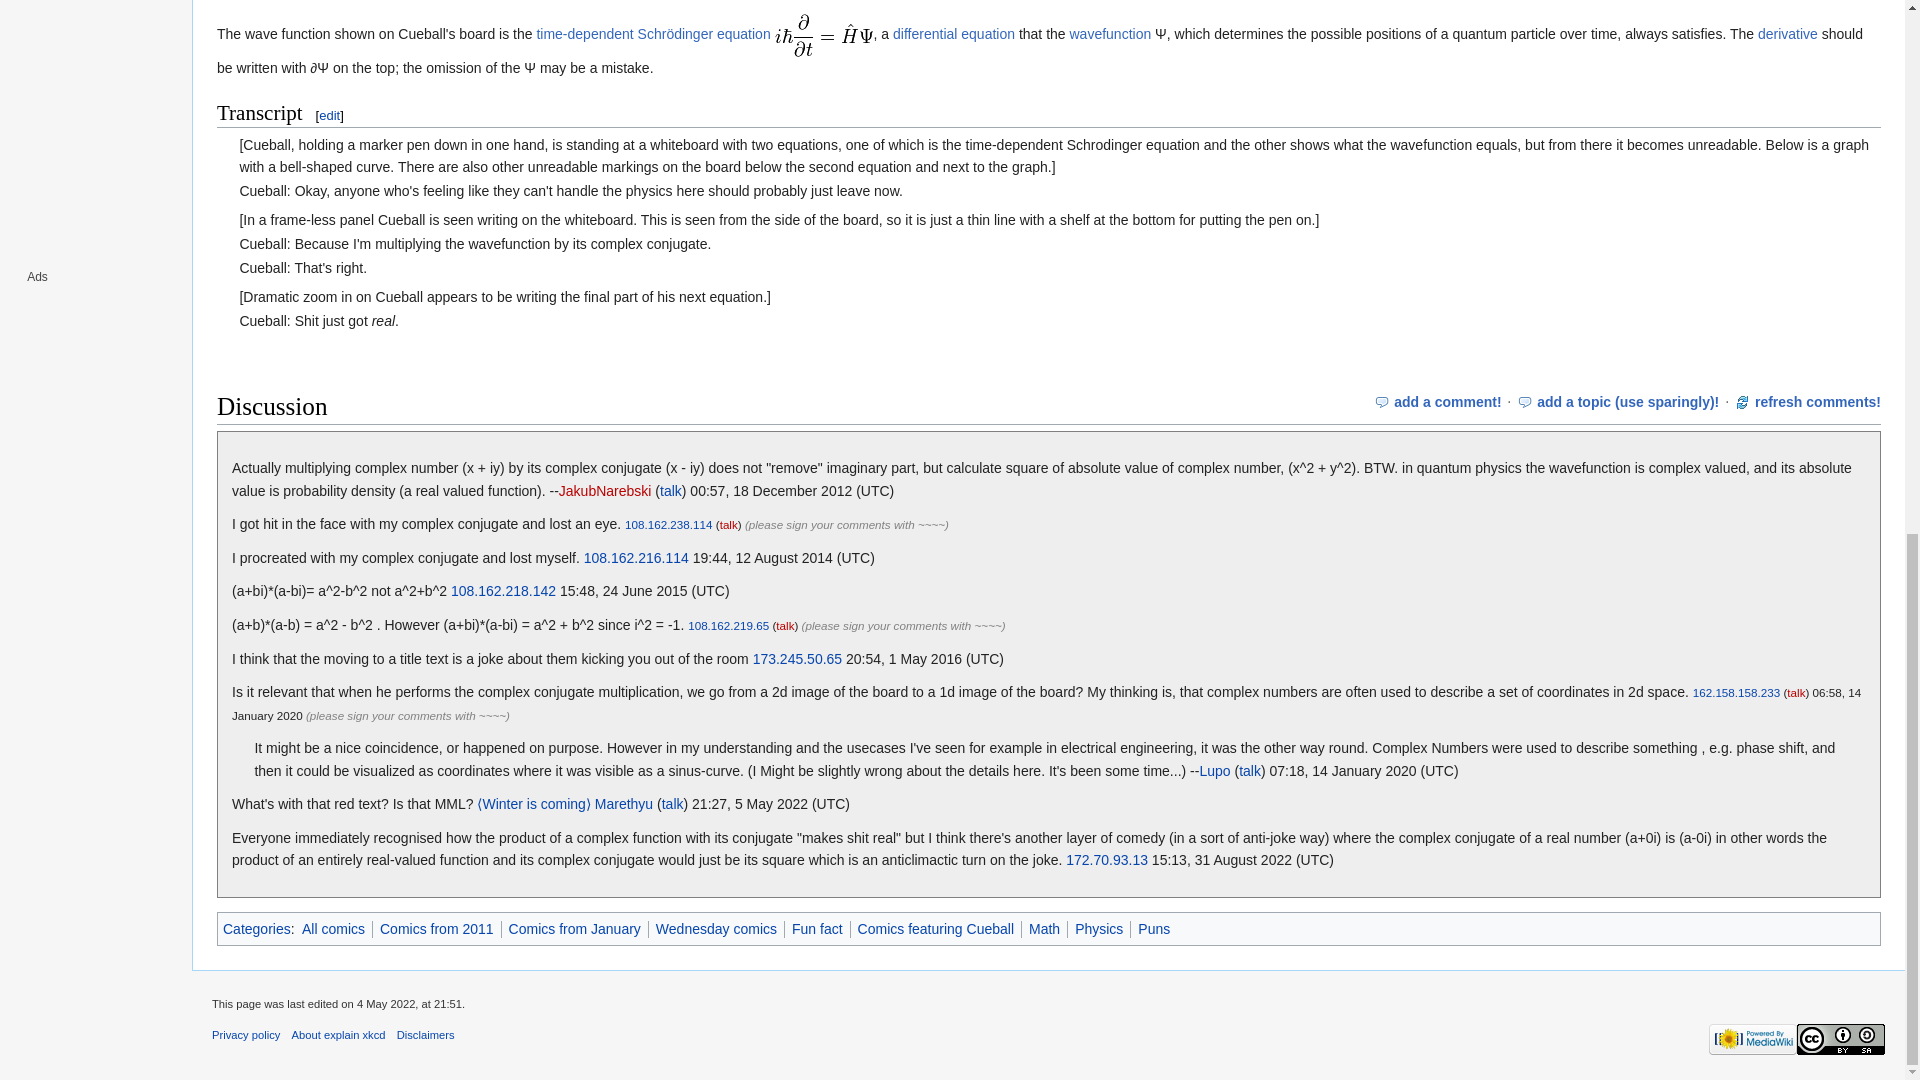 Image resolution: width=1920 pixels, height=1080 pixels. What do you see at coordinates (954, 34) in the screenshot?
I see `differential equation` at bounding box center [954, 34].